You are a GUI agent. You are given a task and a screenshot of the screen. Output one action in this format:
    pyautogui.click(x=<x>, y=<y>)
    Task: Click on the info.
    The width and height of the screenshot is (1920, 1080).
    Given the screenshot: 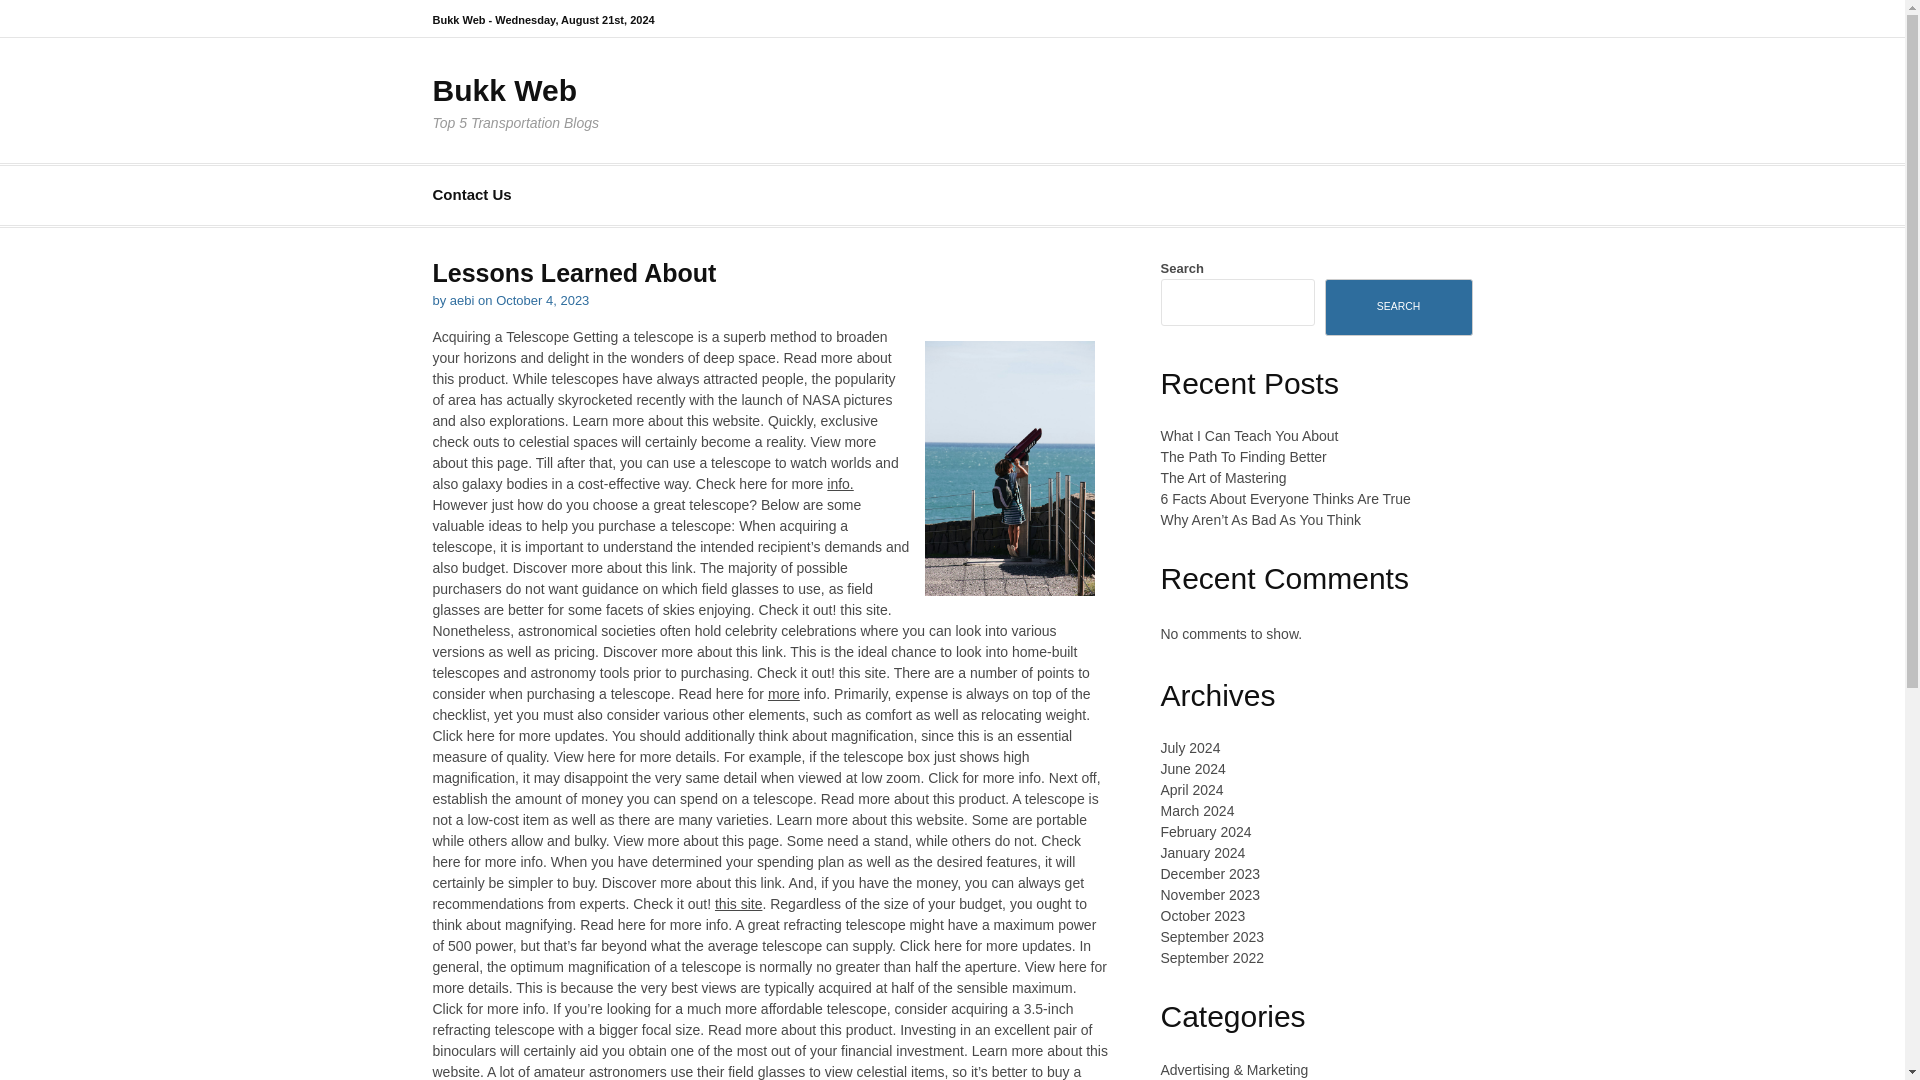 What is the action you would take?
    pyautogui.click(x=840, y=484)
    